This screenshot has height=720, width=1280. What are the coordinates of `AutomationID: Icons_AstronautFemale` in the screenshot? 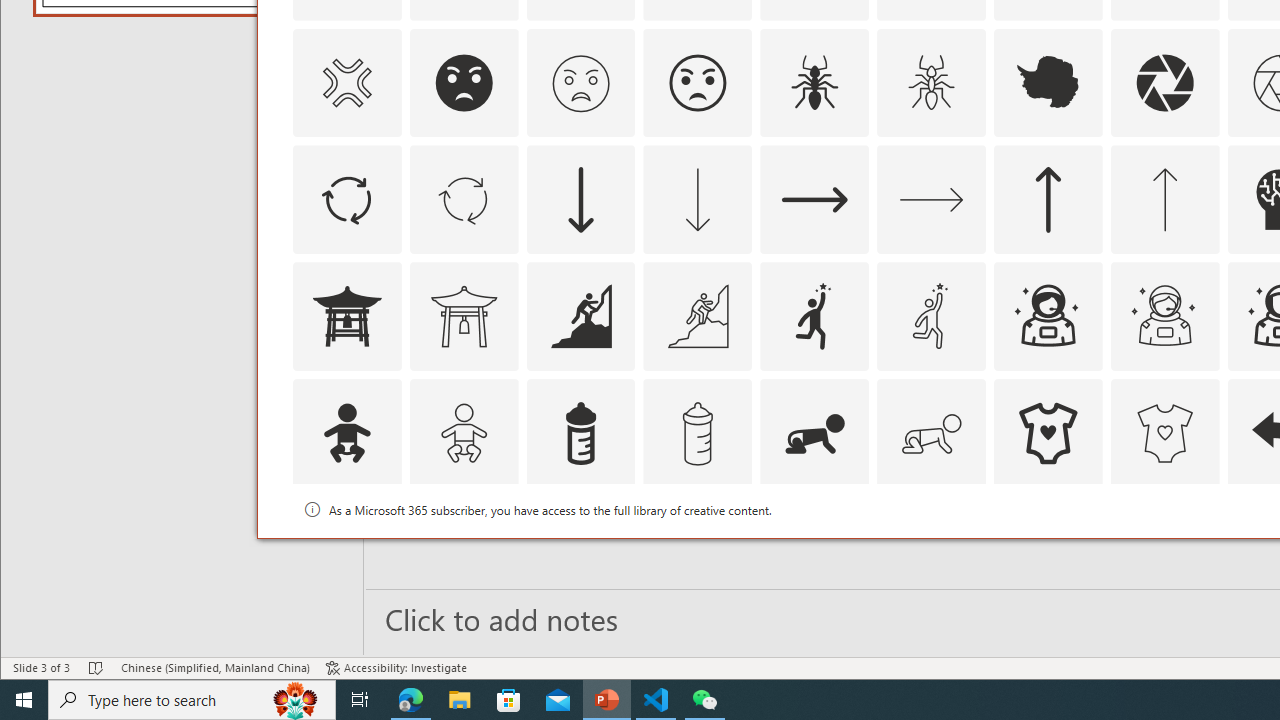 It's located at (1048, 316).